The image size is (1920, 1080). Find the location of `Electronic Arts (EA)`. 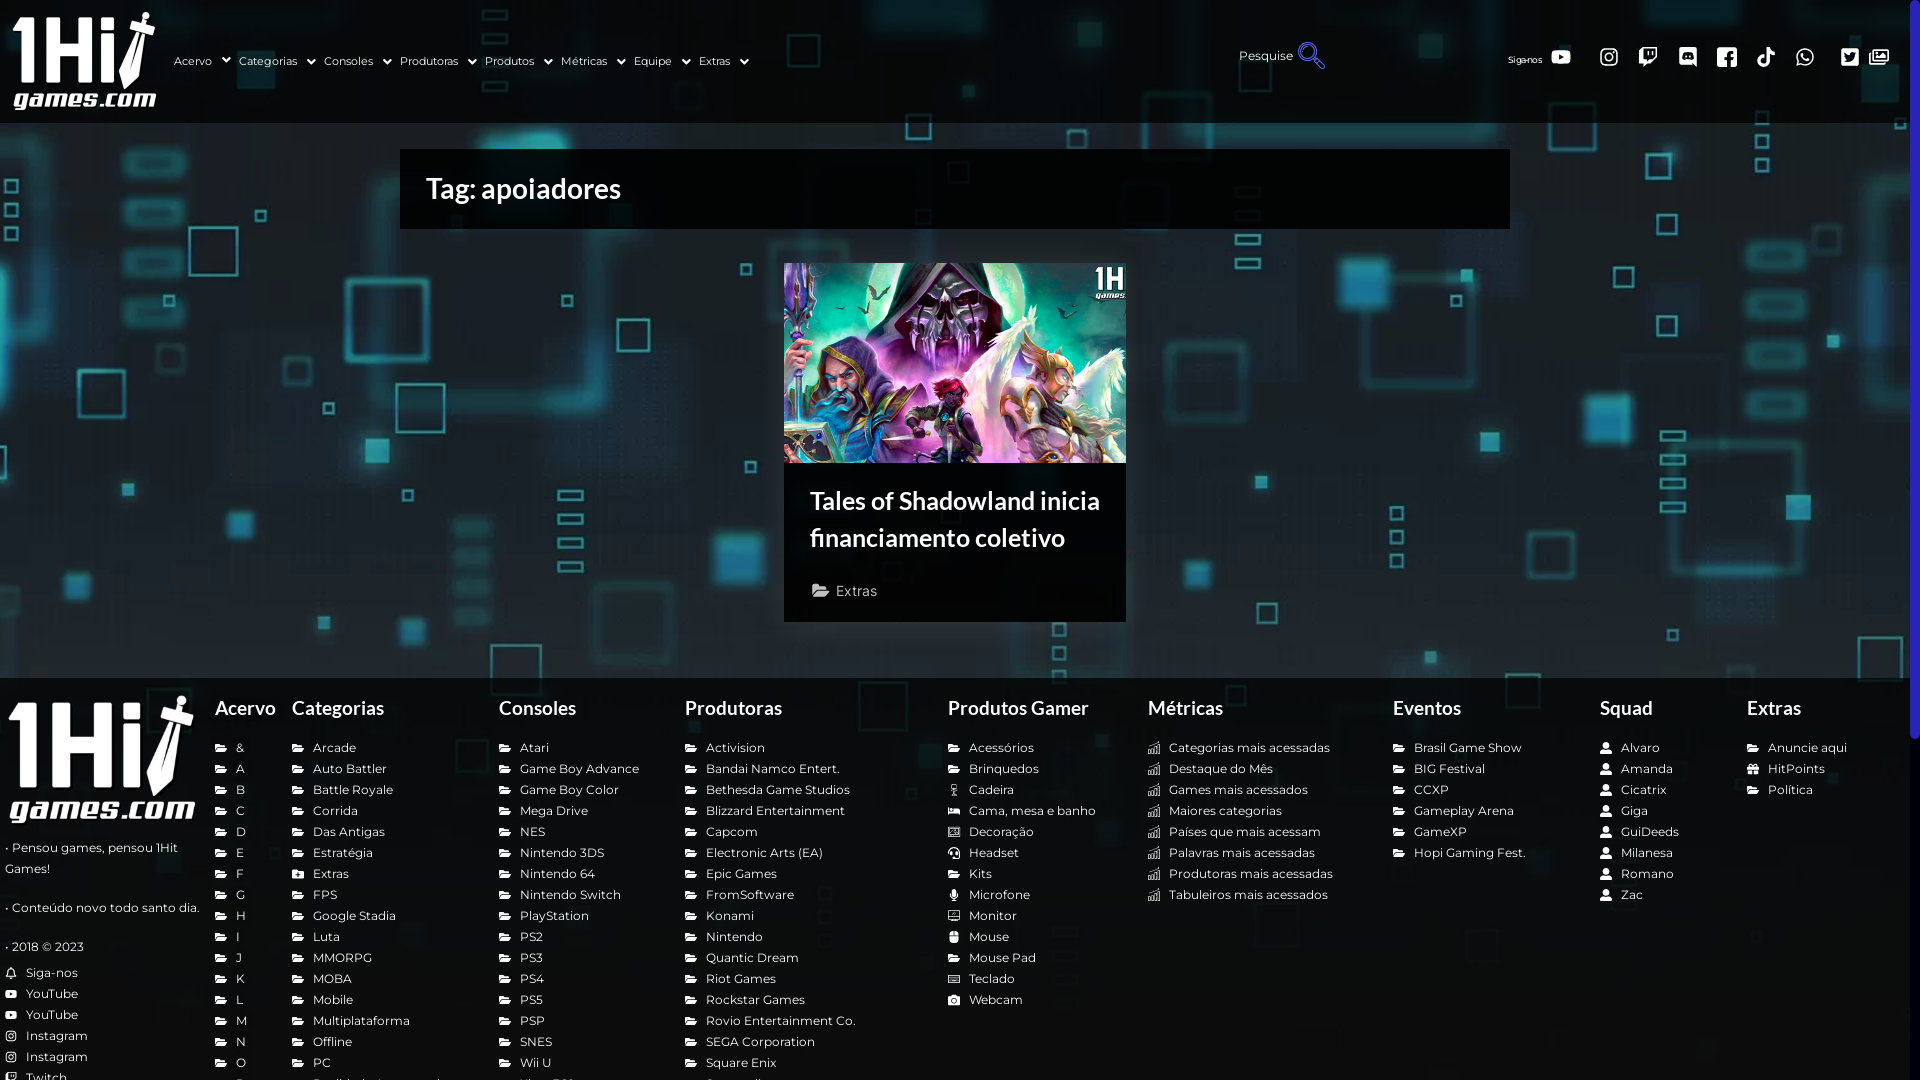

Electronic Arts (EA) is located at coordinates (806, 852).